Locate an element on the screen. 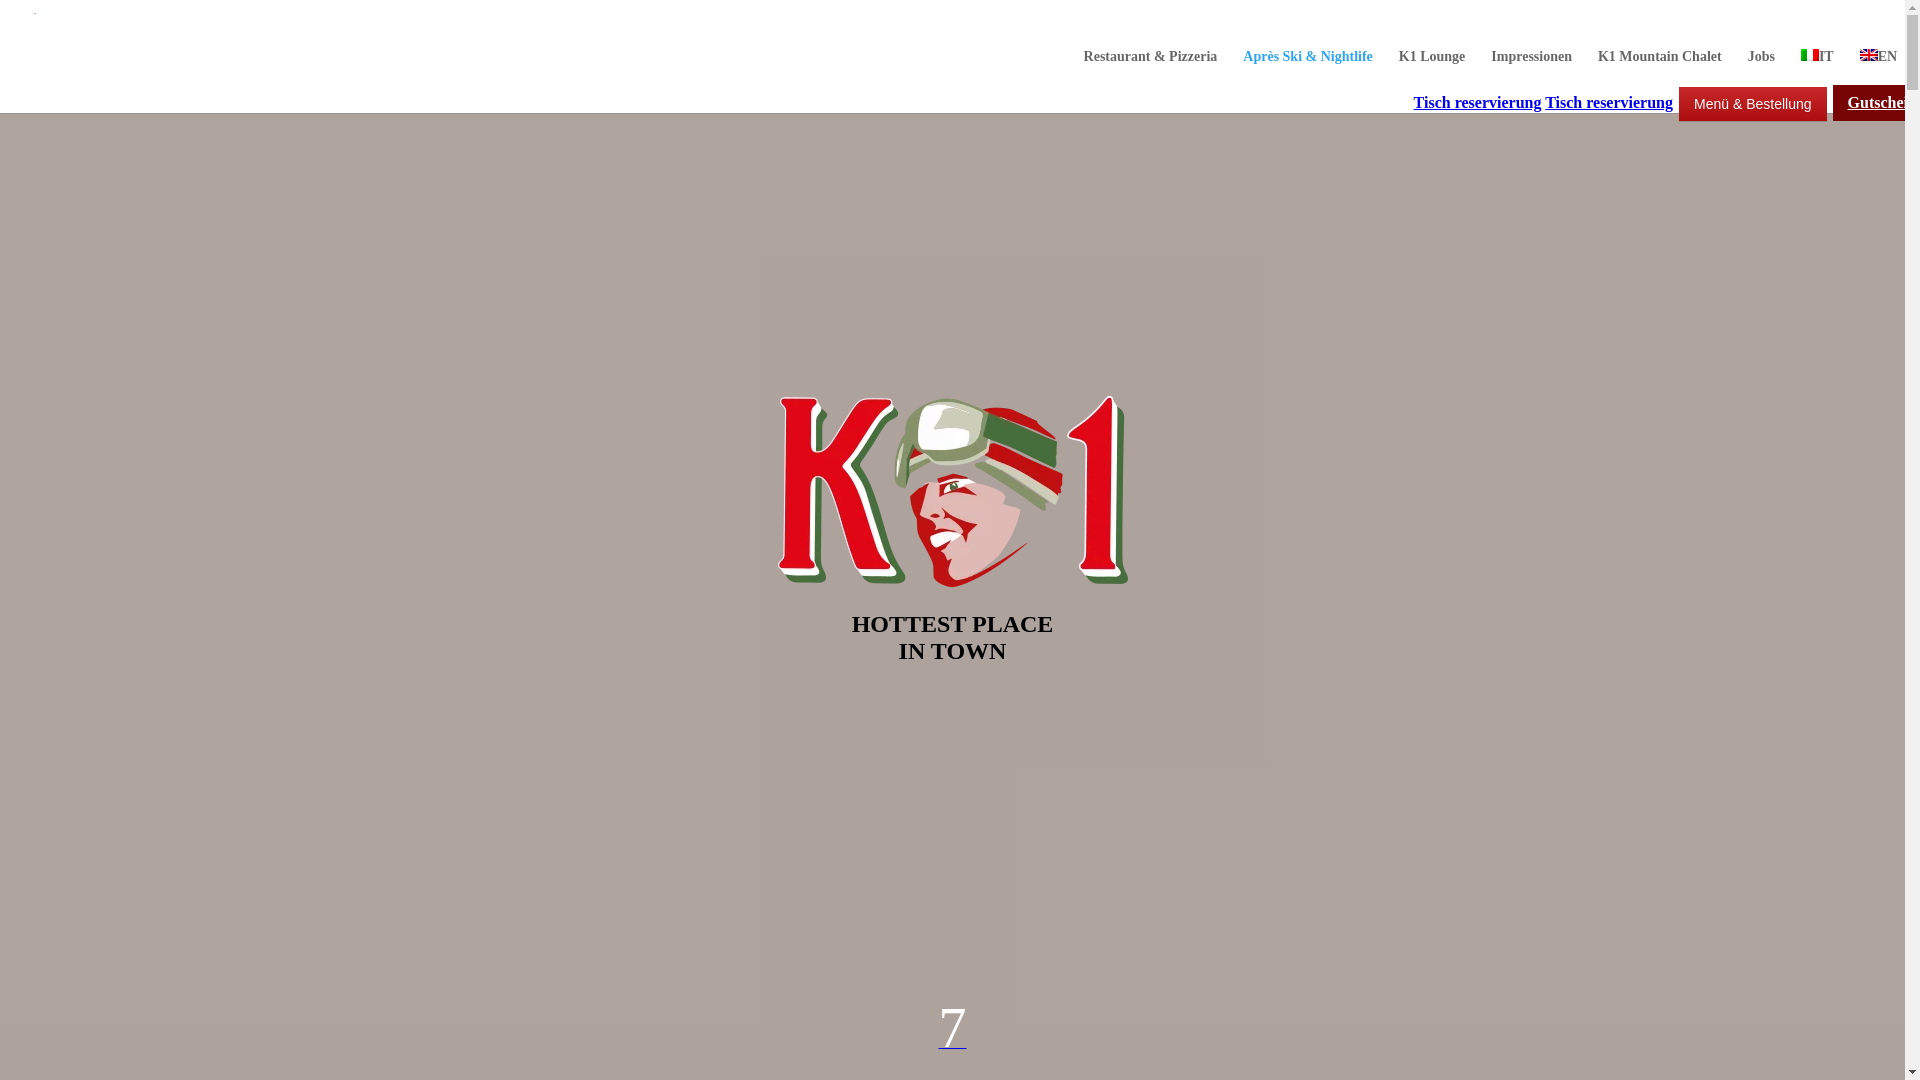 This screenshot has width=1920, height=1080. K1 Mountain Chalet is located at coordinates (1660, 74).